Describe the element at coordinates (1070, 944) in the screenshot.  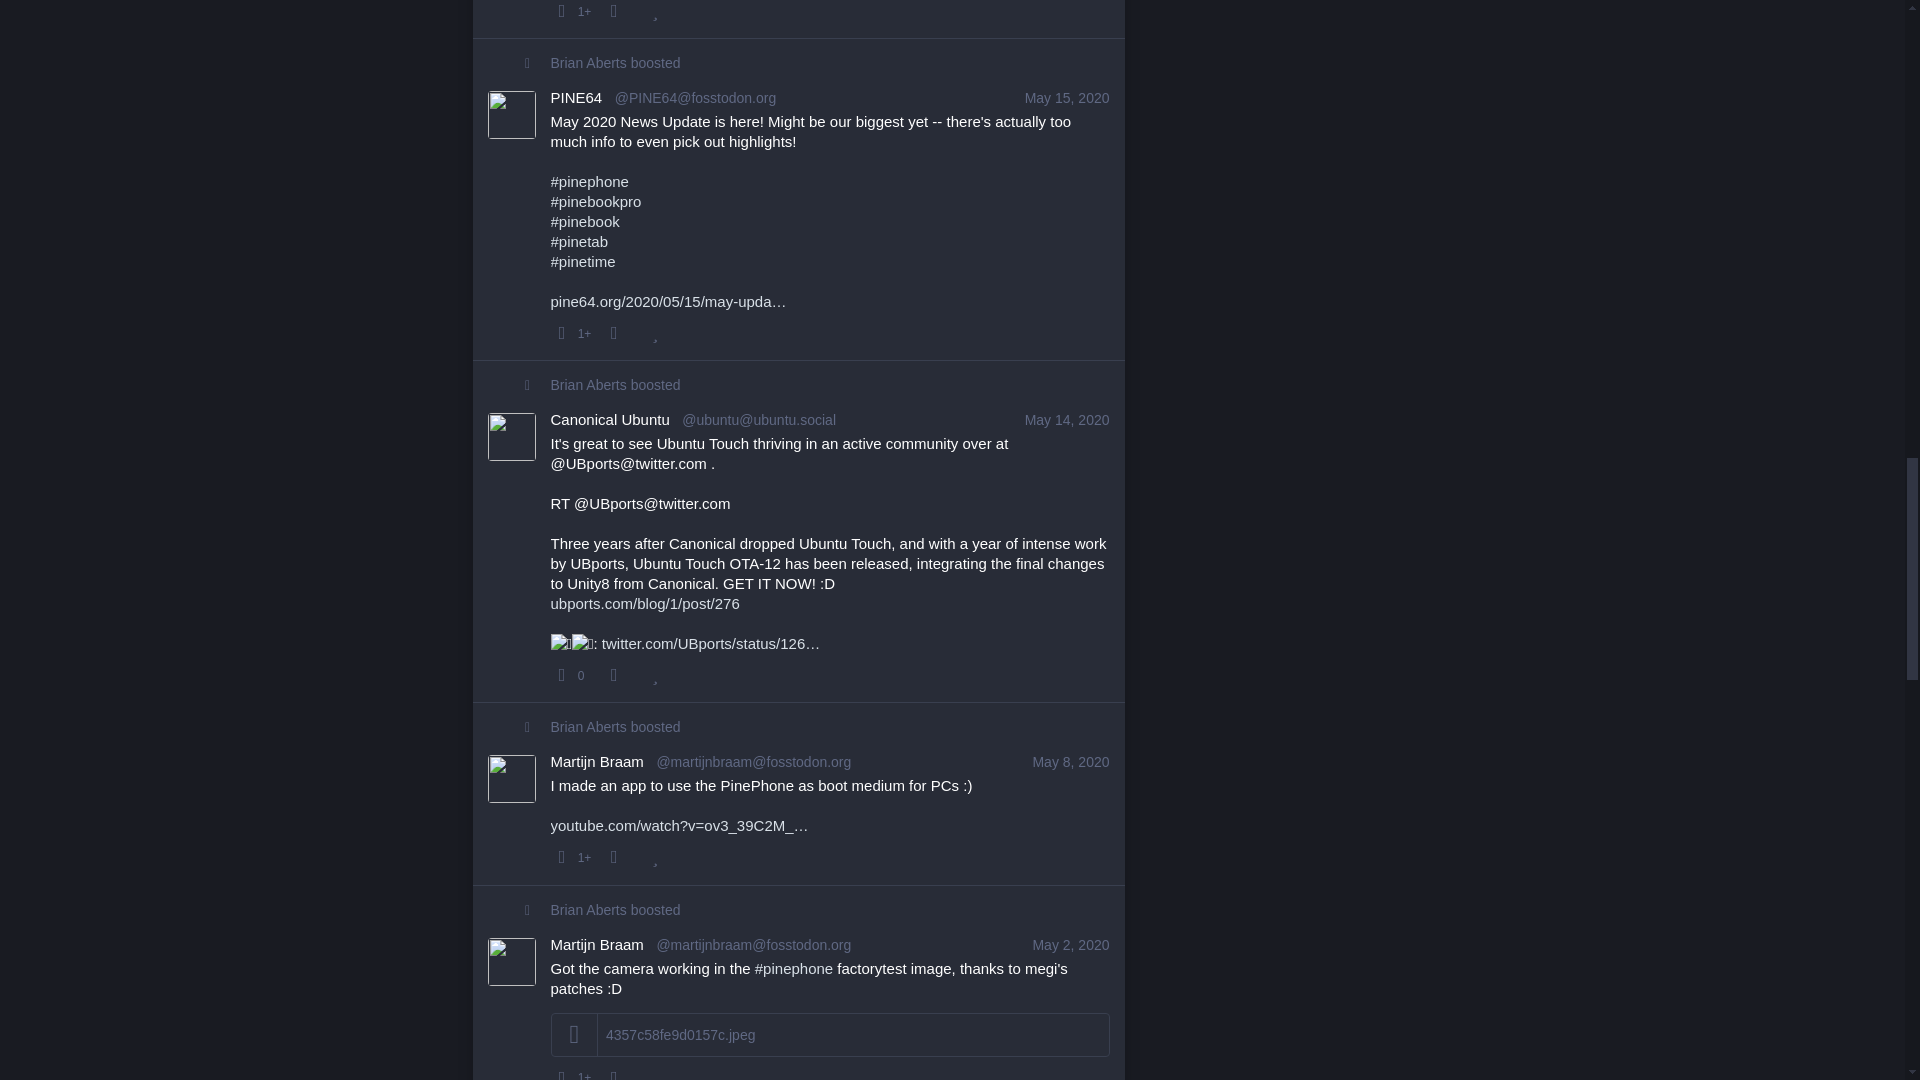
I see `May 2, 2020 at 12:03 AM` at that location.